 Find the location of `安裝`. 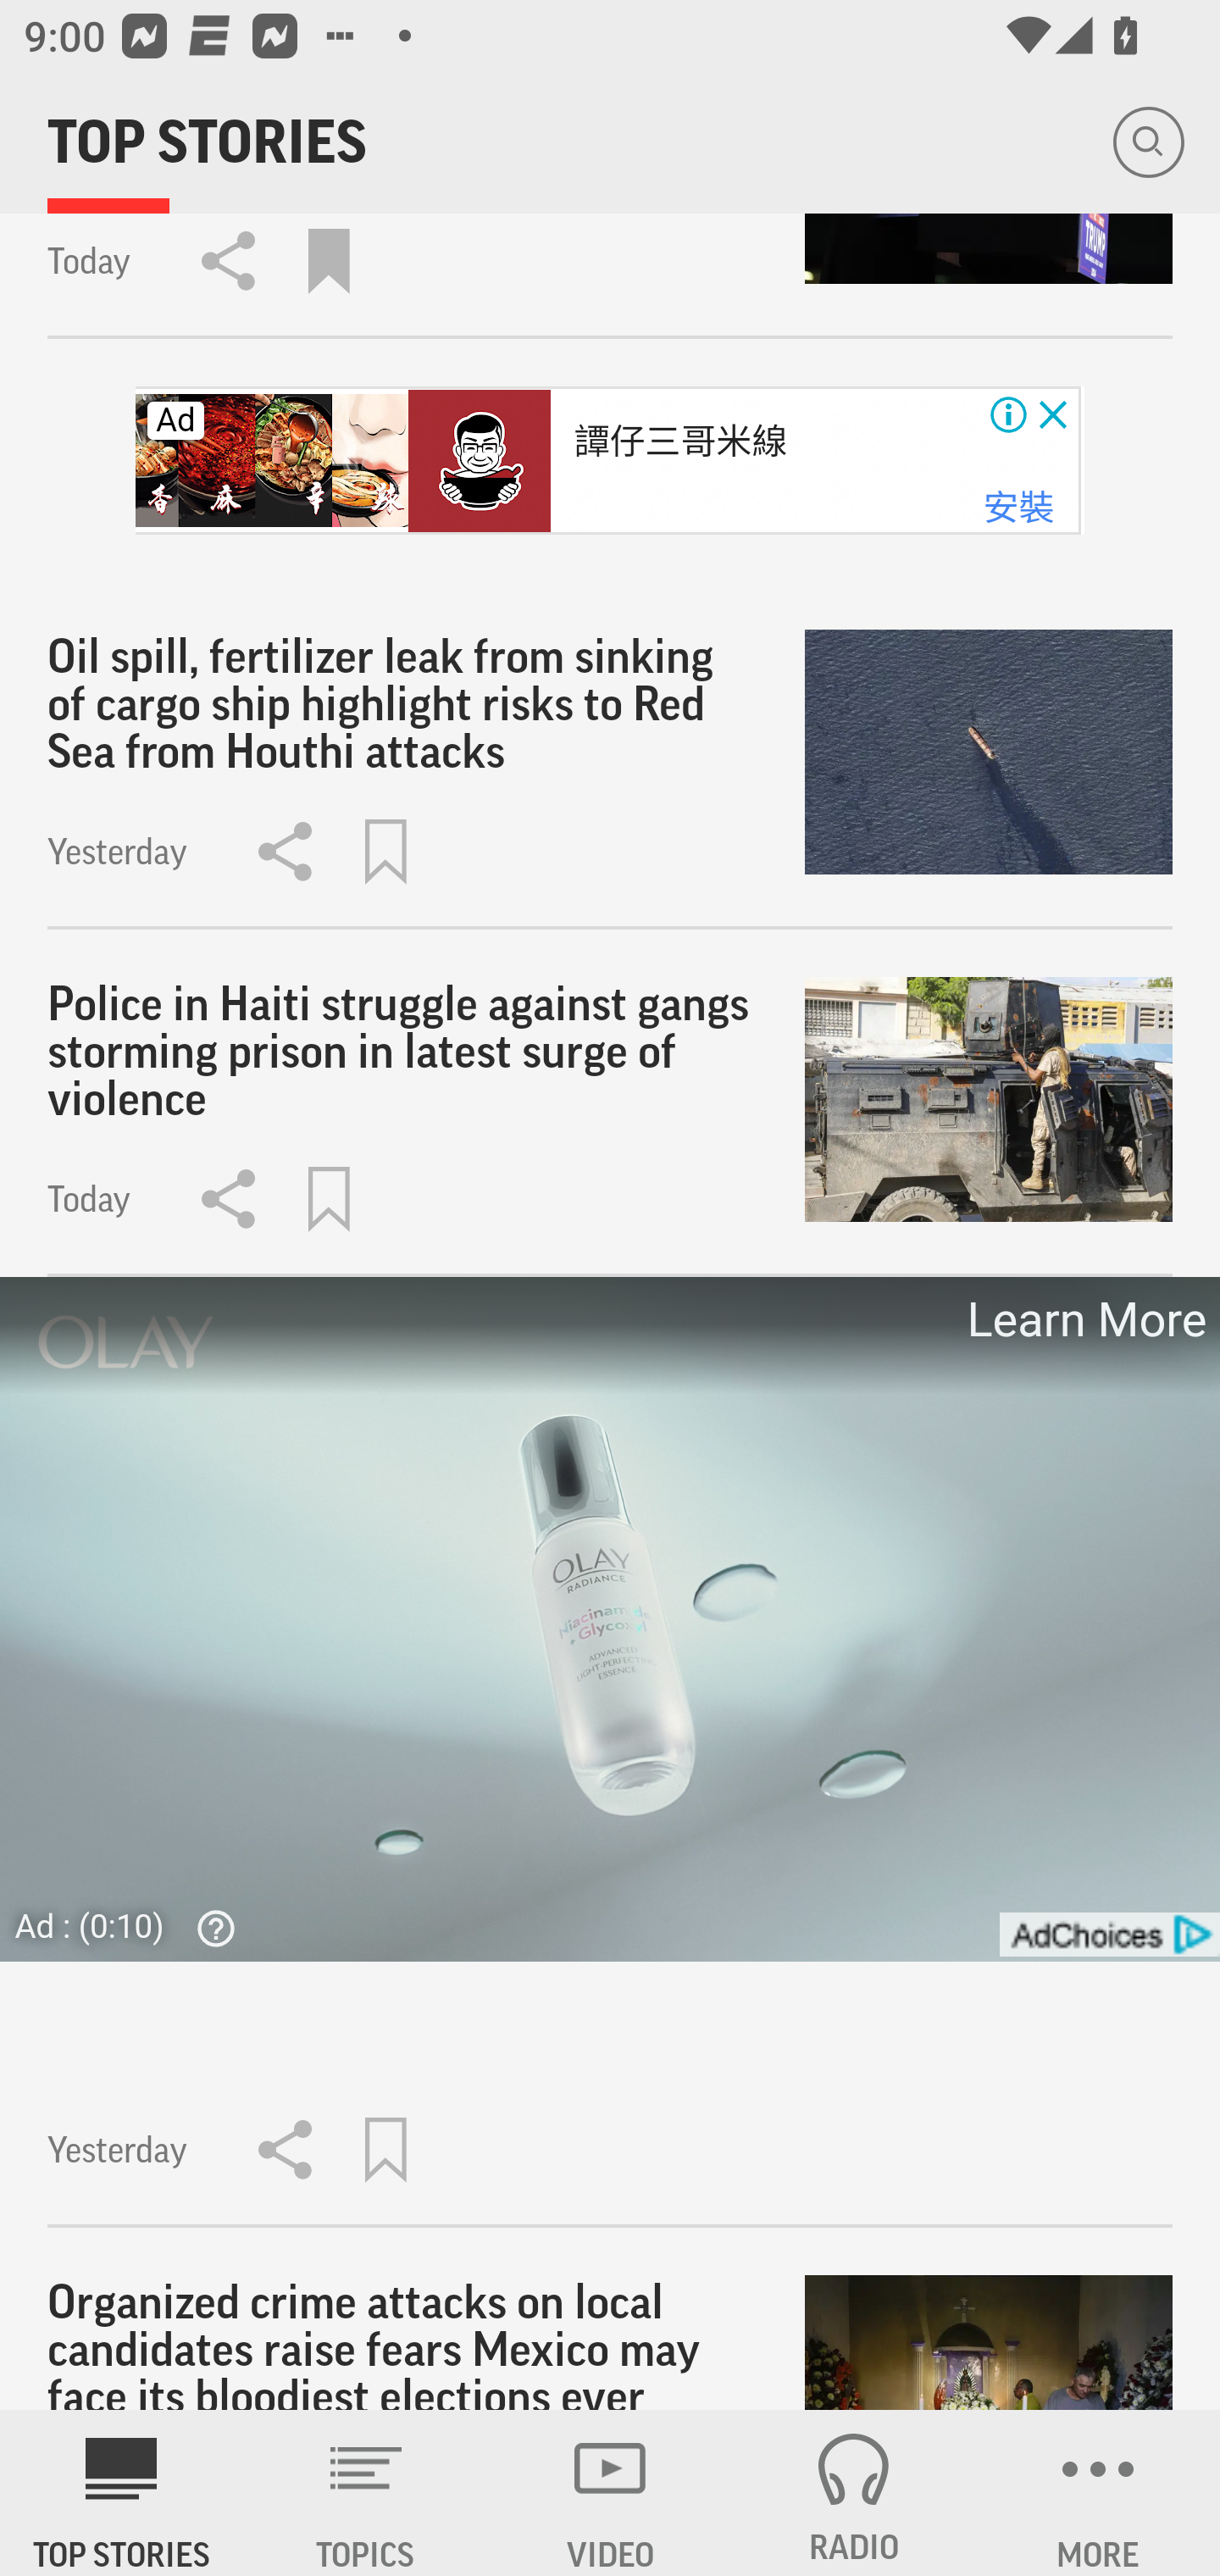

安裝 is located at coordinates (1018, 508).